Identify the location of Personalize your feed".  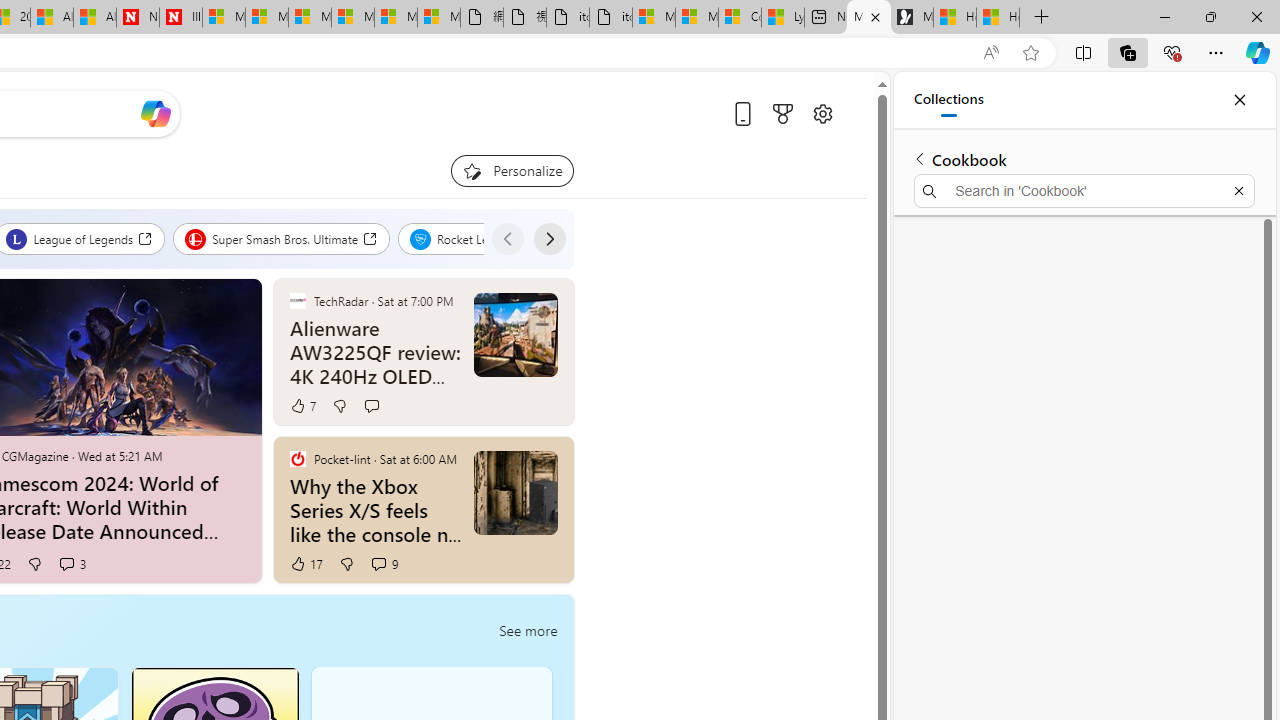
(512, 170).